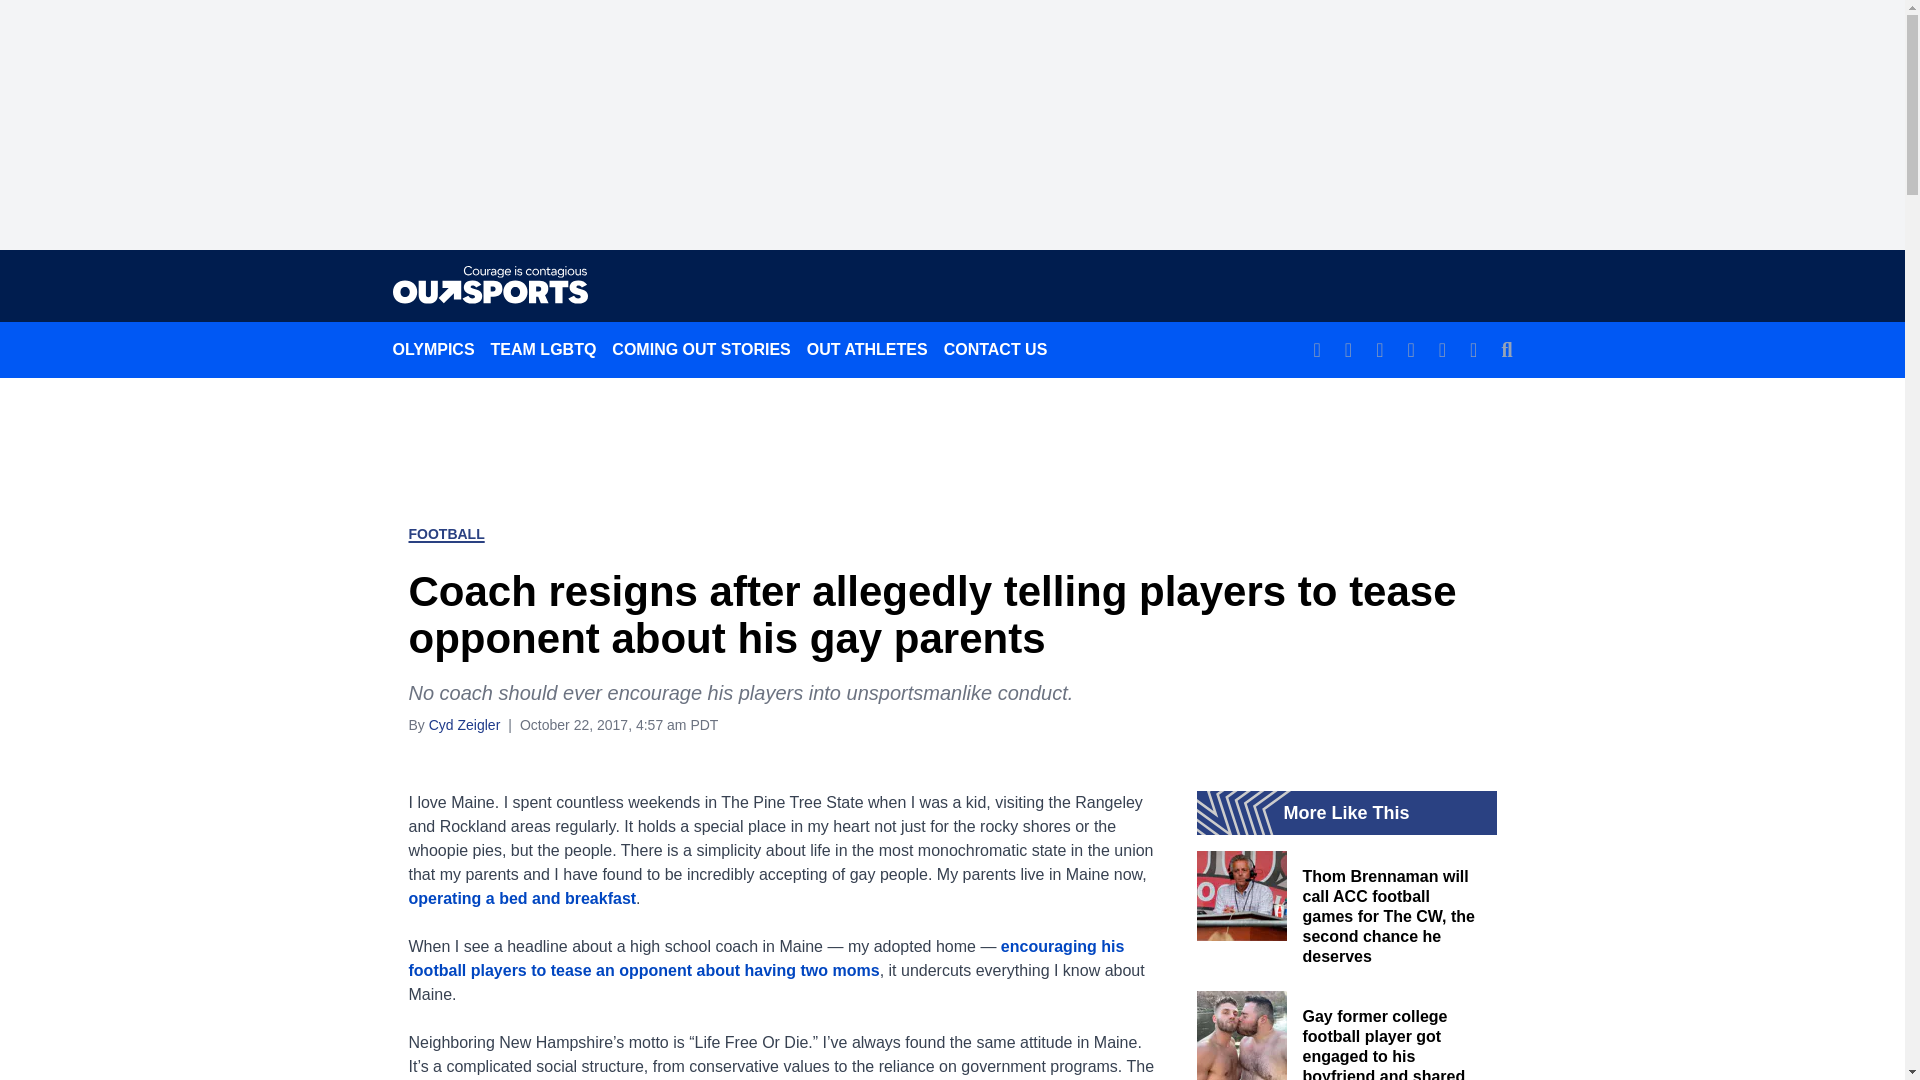  Describe the element at coordinates (1316, 349) in the screenshot. I see `Newsletter` at that location.